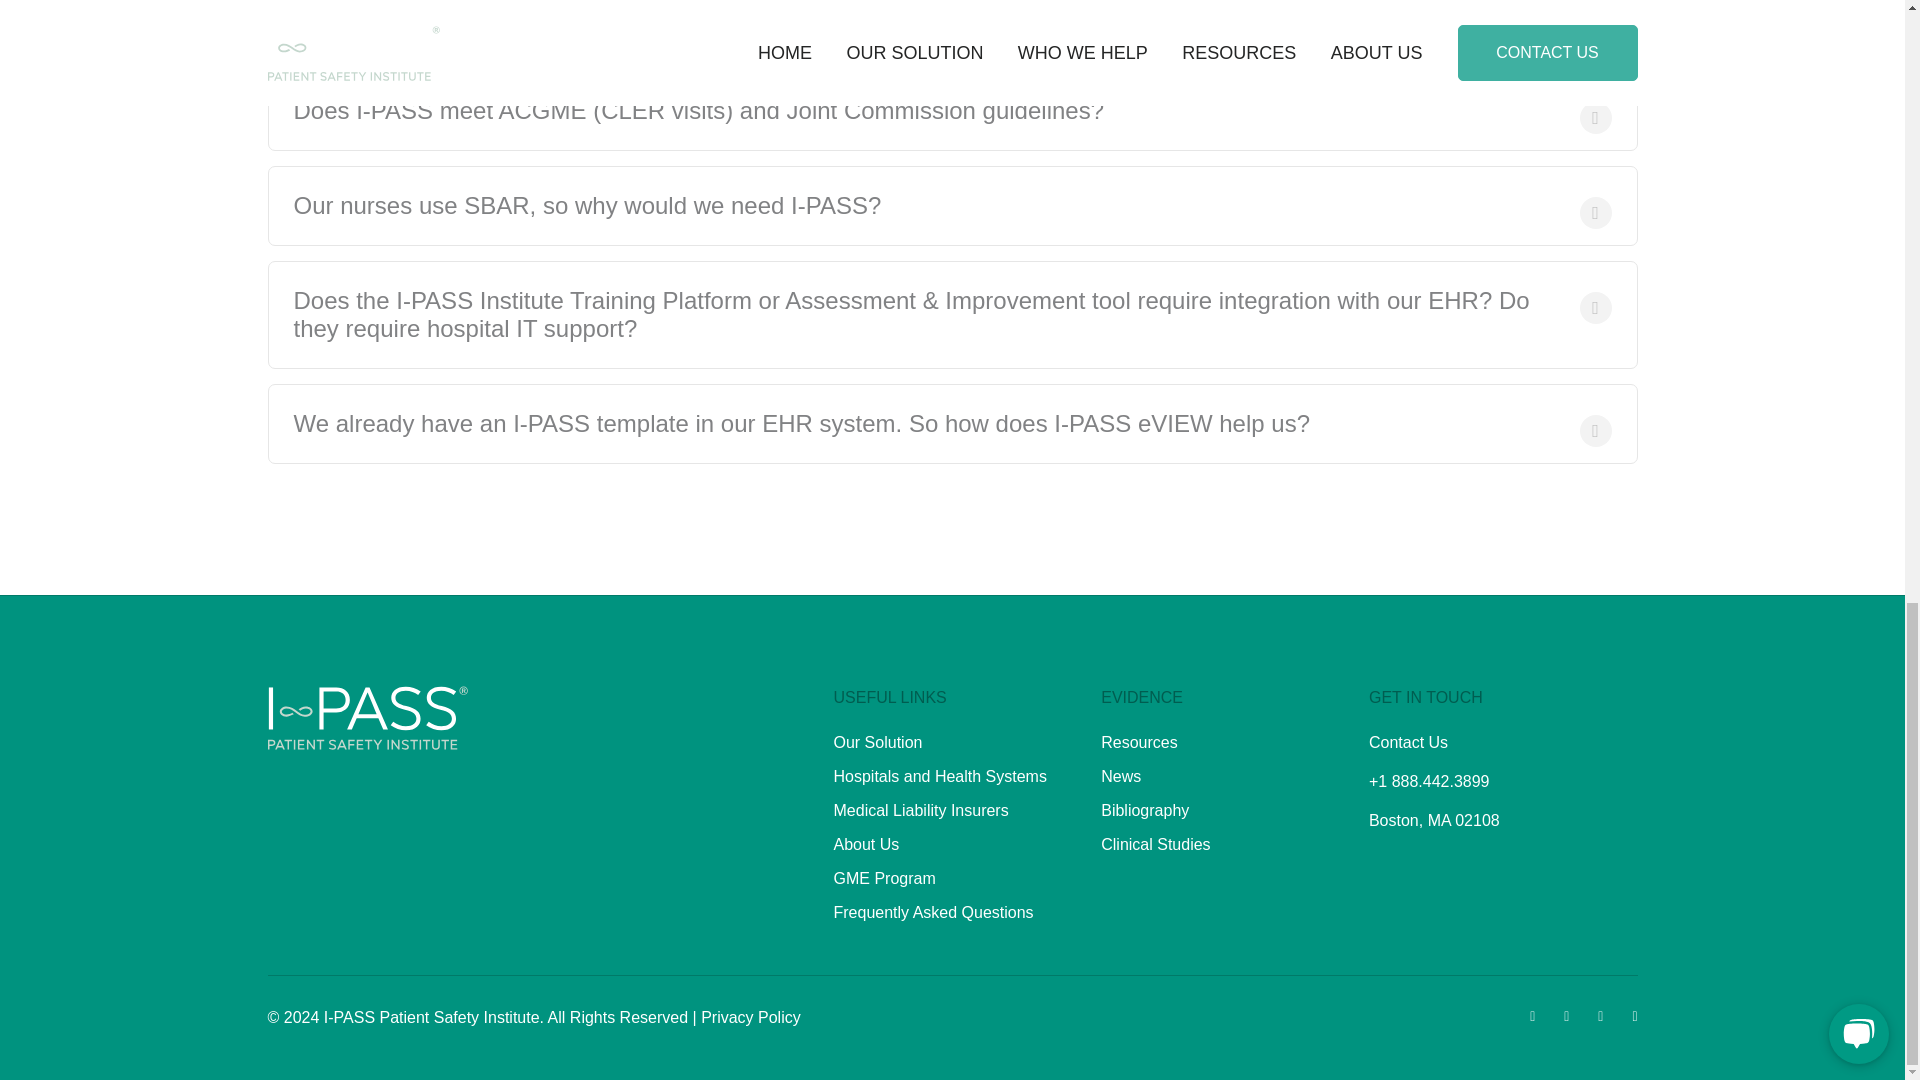 This screenshot has width=1920, height=1080. Describe the element at coordinates (878, 742) in the screenshot. I see `Our Solution` at that location.